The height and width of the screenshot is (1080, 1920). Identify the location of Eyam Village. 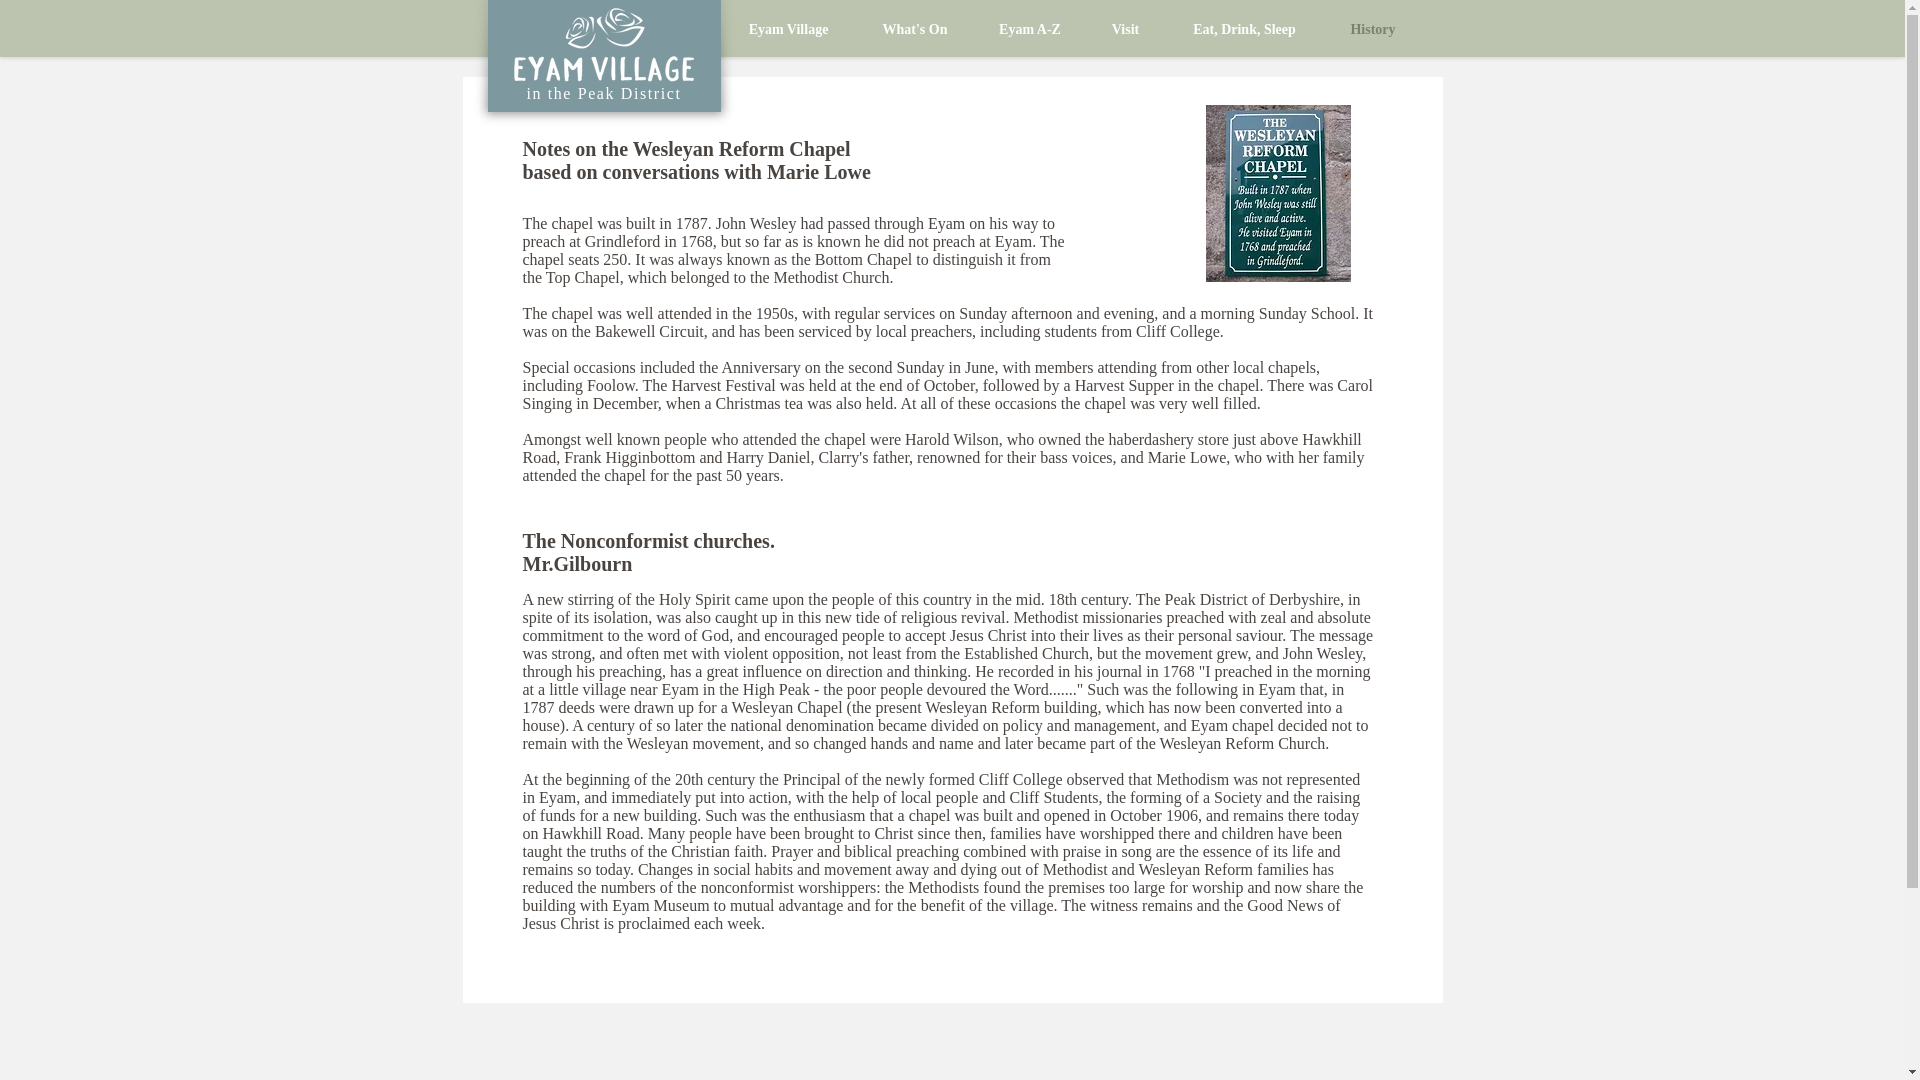
(602, 47).